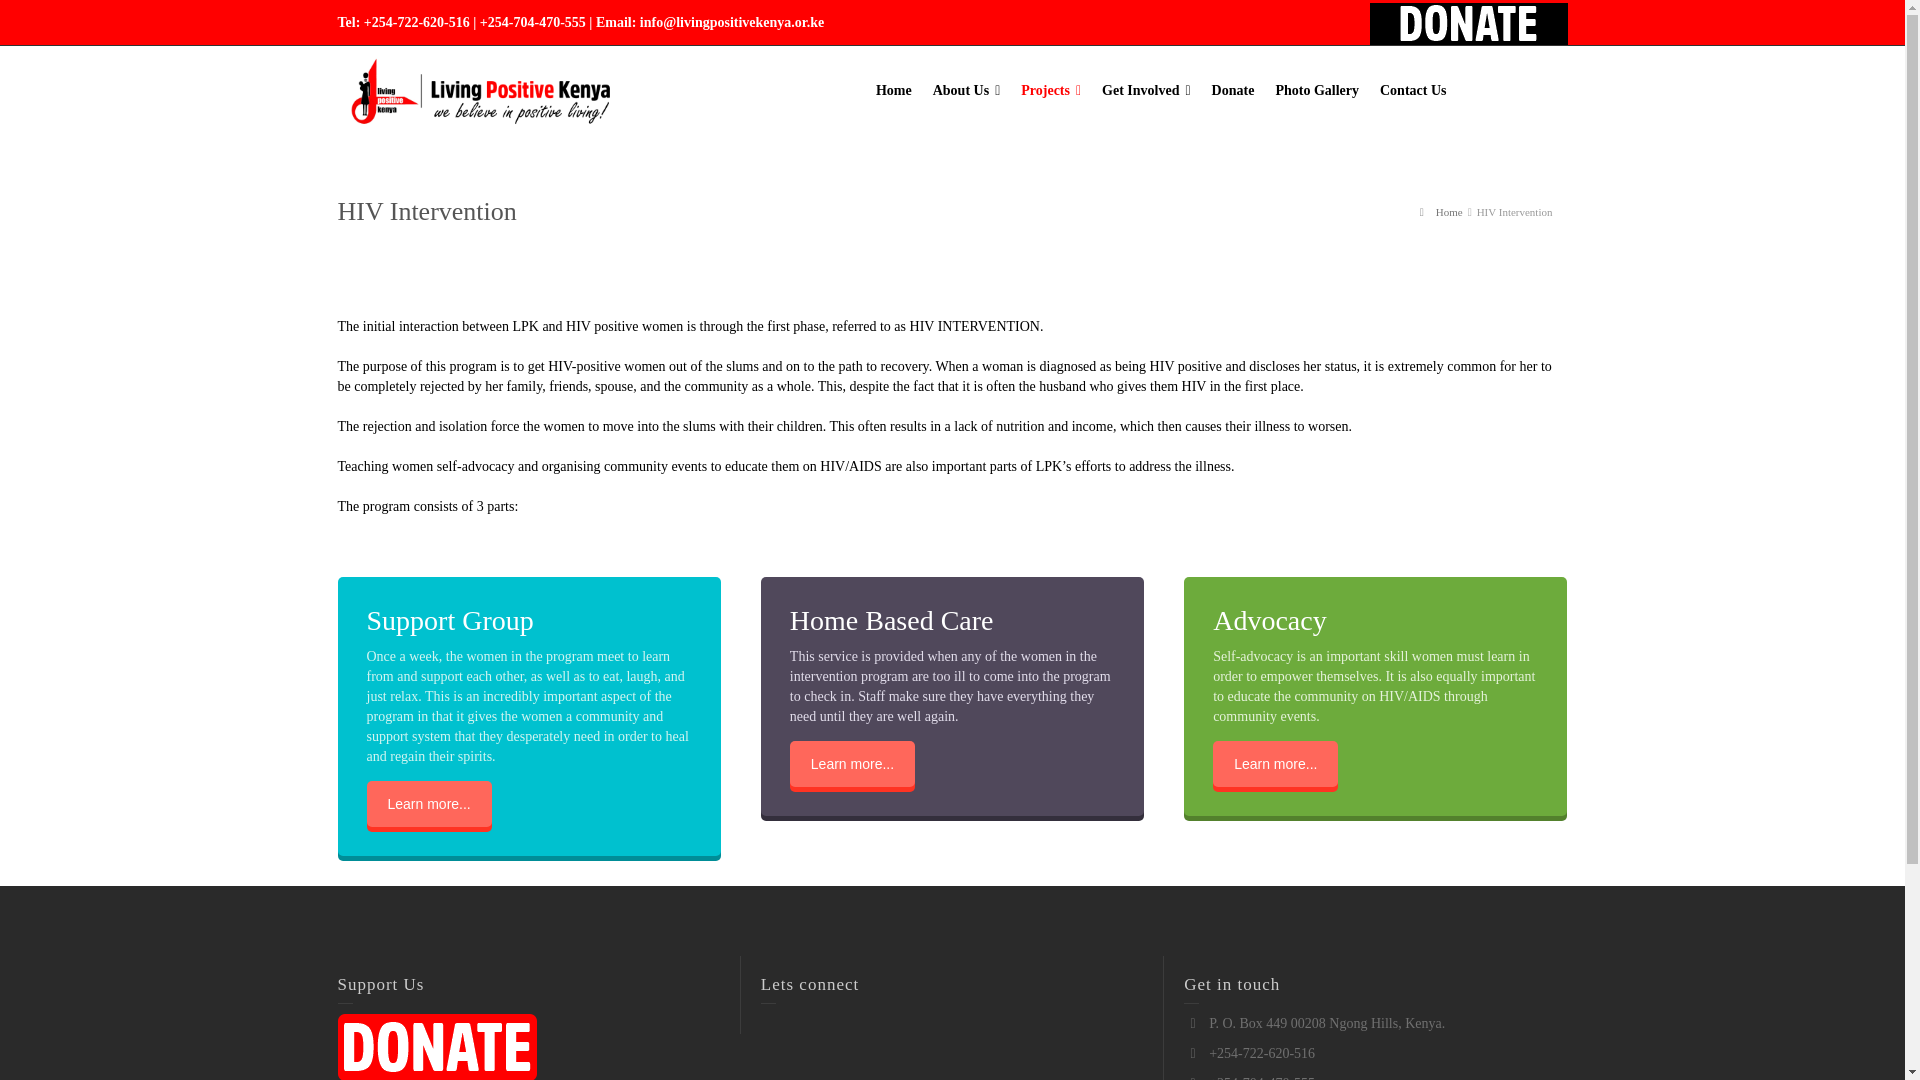 The width and height of the screenshot is (1920, 1080). I want to click on Get Involved, so click(1146, 91).